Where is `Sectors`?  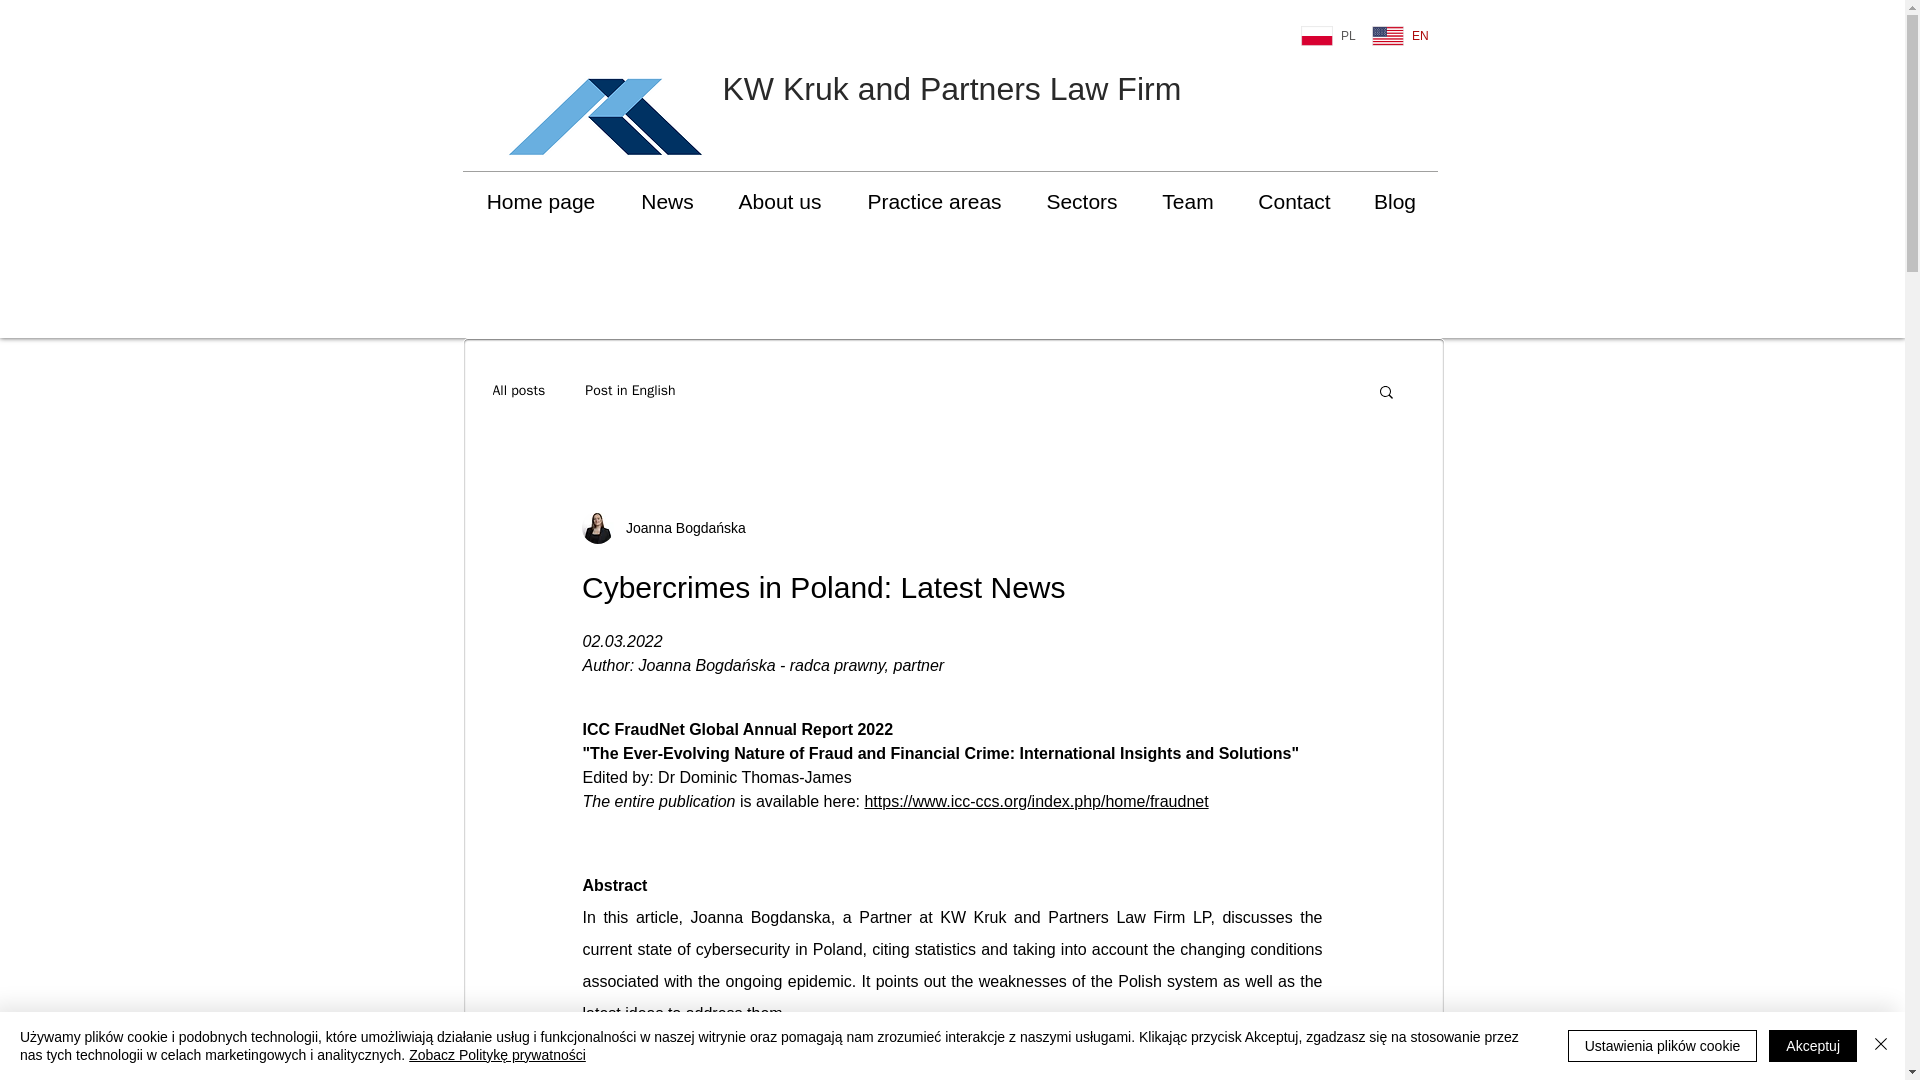 Sectors is located at coordinates (1080, 202).